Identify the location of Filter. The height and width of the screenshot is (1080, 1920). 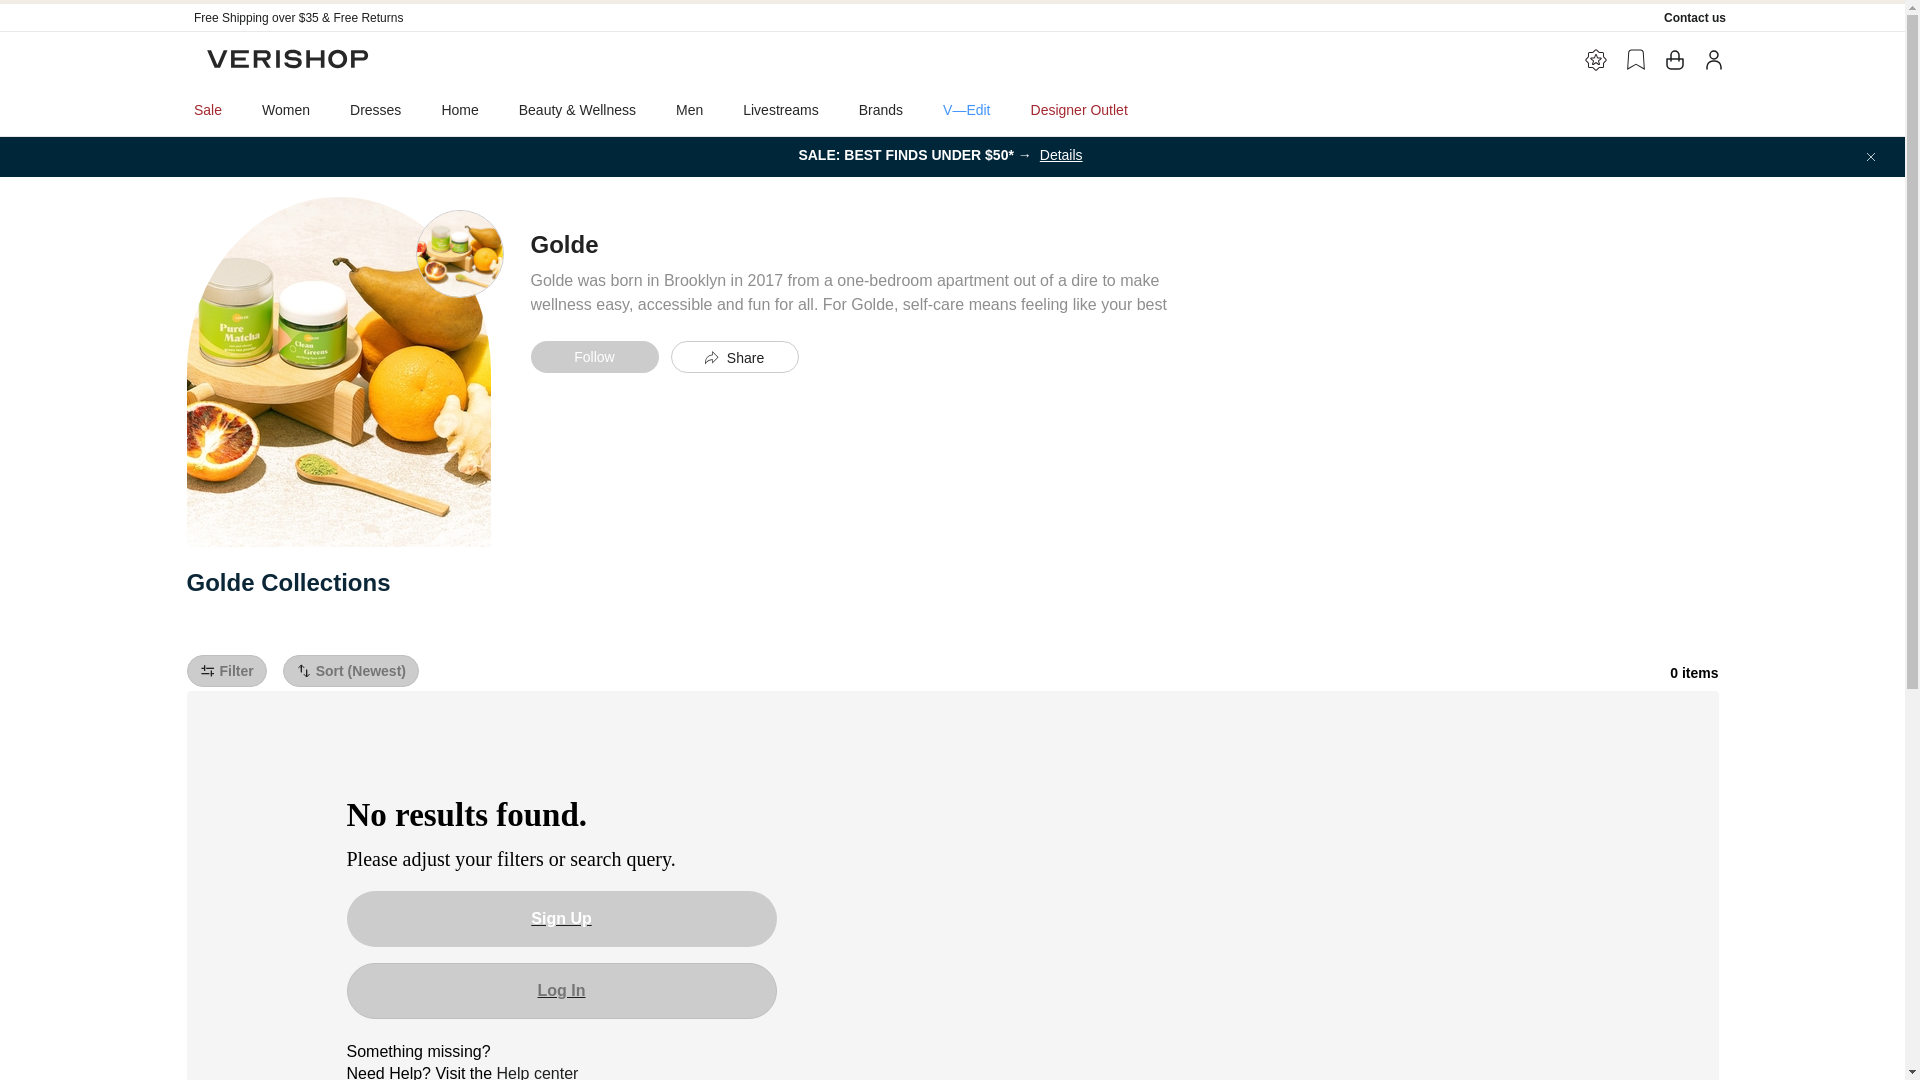
(226, 670).